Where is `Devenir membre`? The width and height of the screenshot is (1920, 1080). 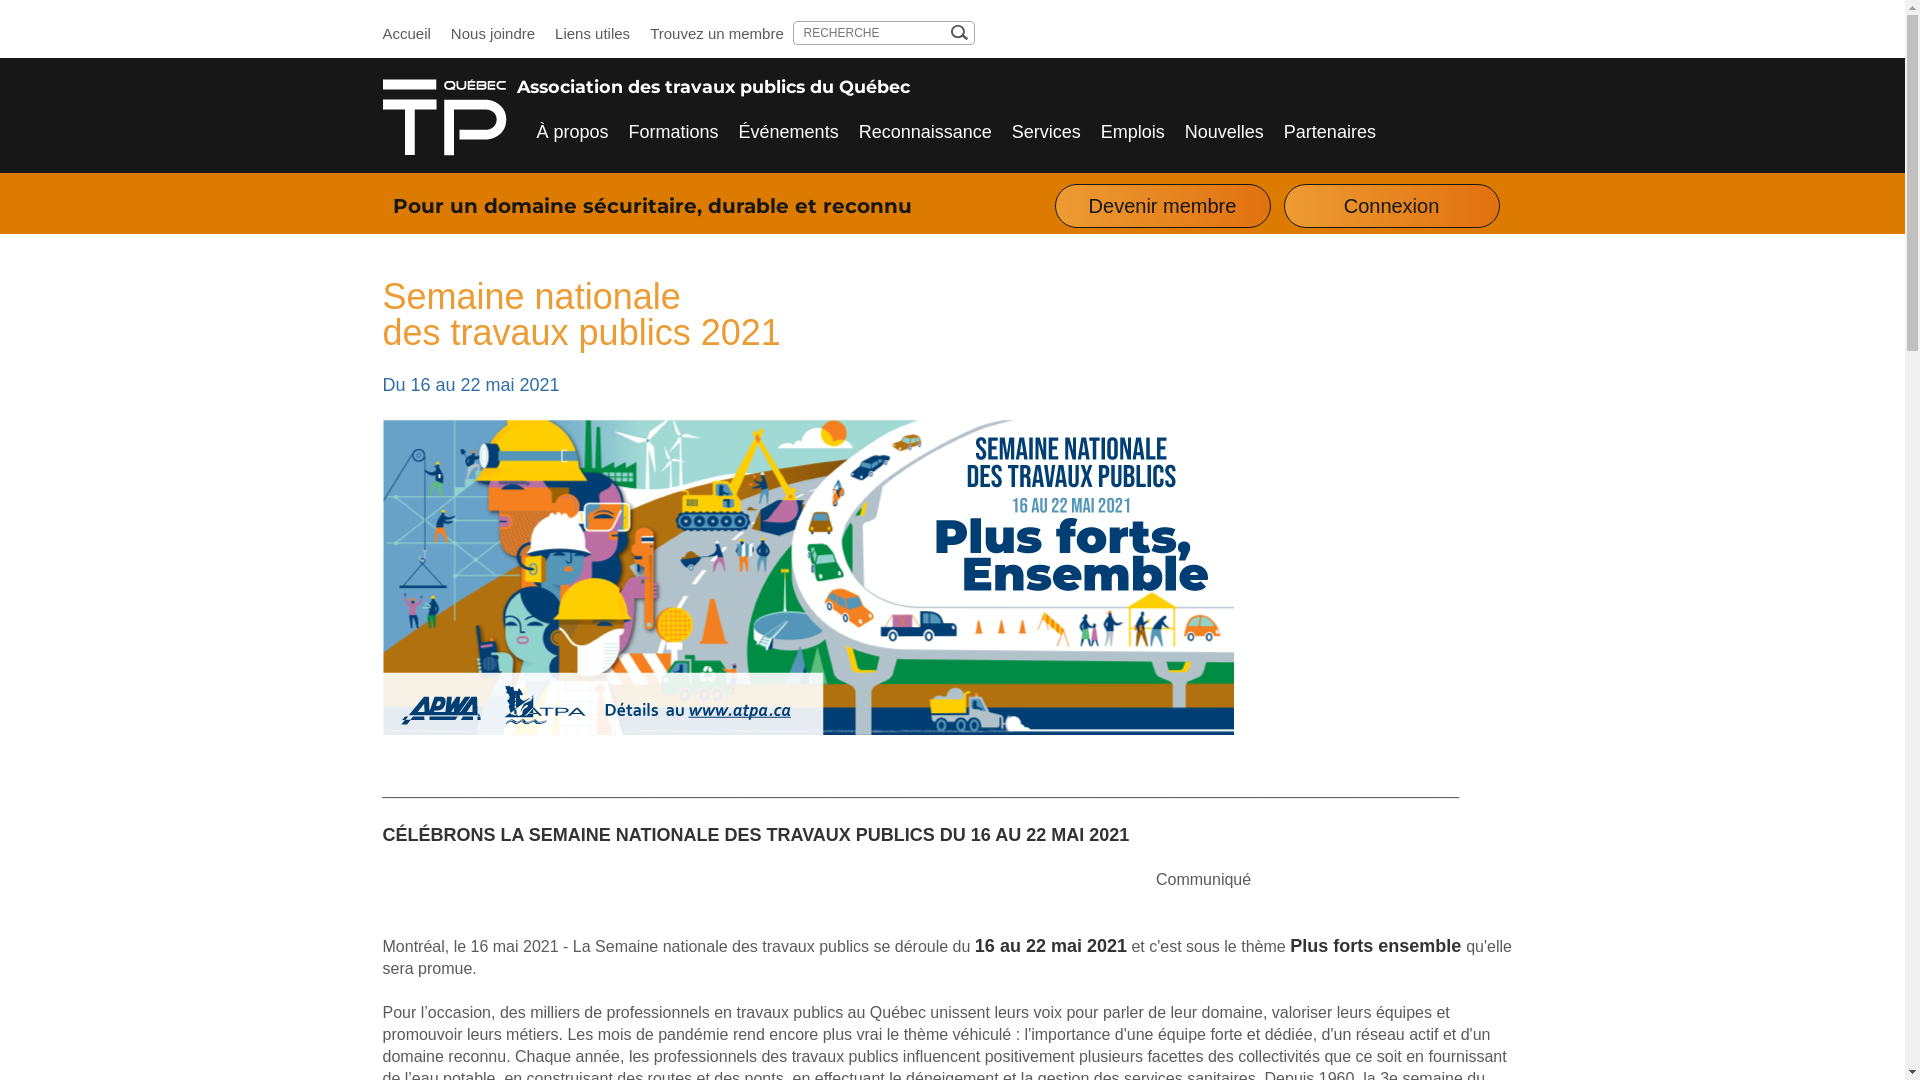 Devenir membre is located at coordinates (1162, 206).